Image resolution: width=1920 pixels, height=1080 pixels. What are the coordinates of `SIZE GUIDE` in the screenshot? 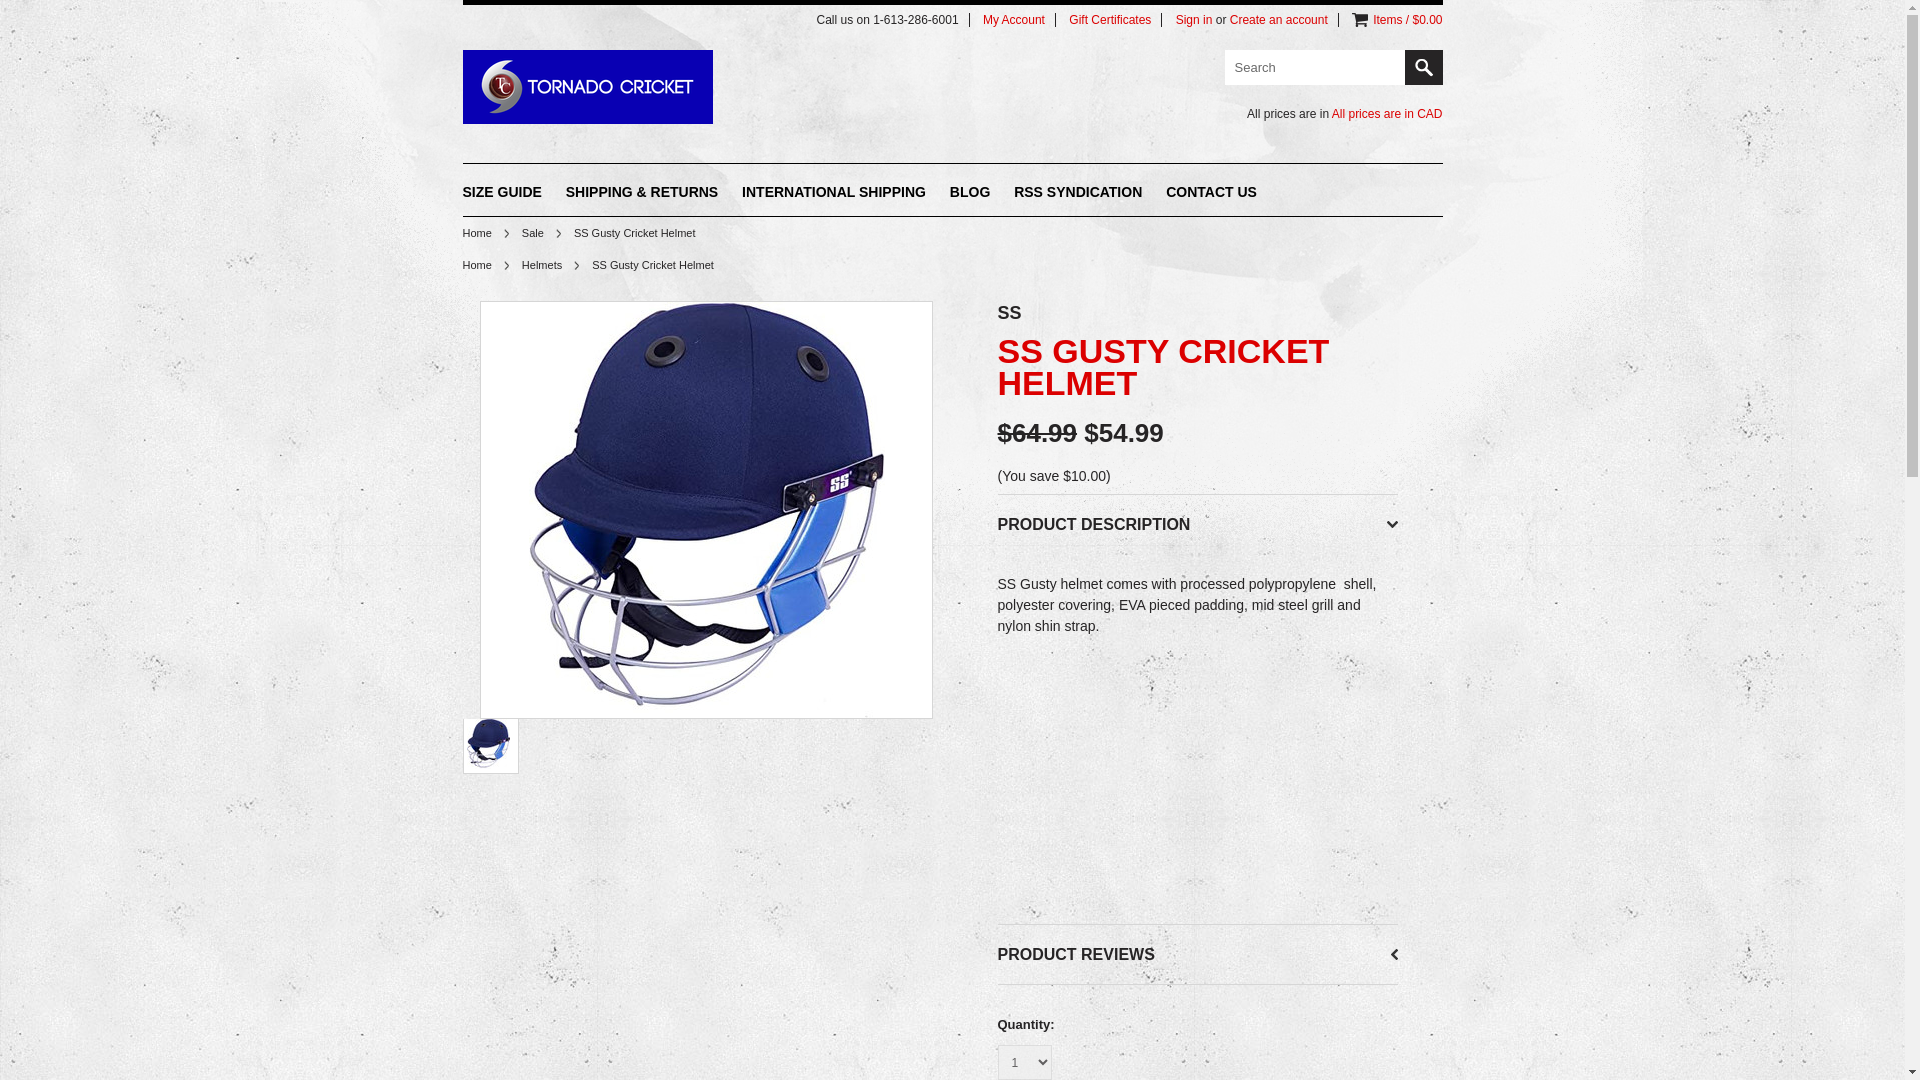 It's located at (502, 194).